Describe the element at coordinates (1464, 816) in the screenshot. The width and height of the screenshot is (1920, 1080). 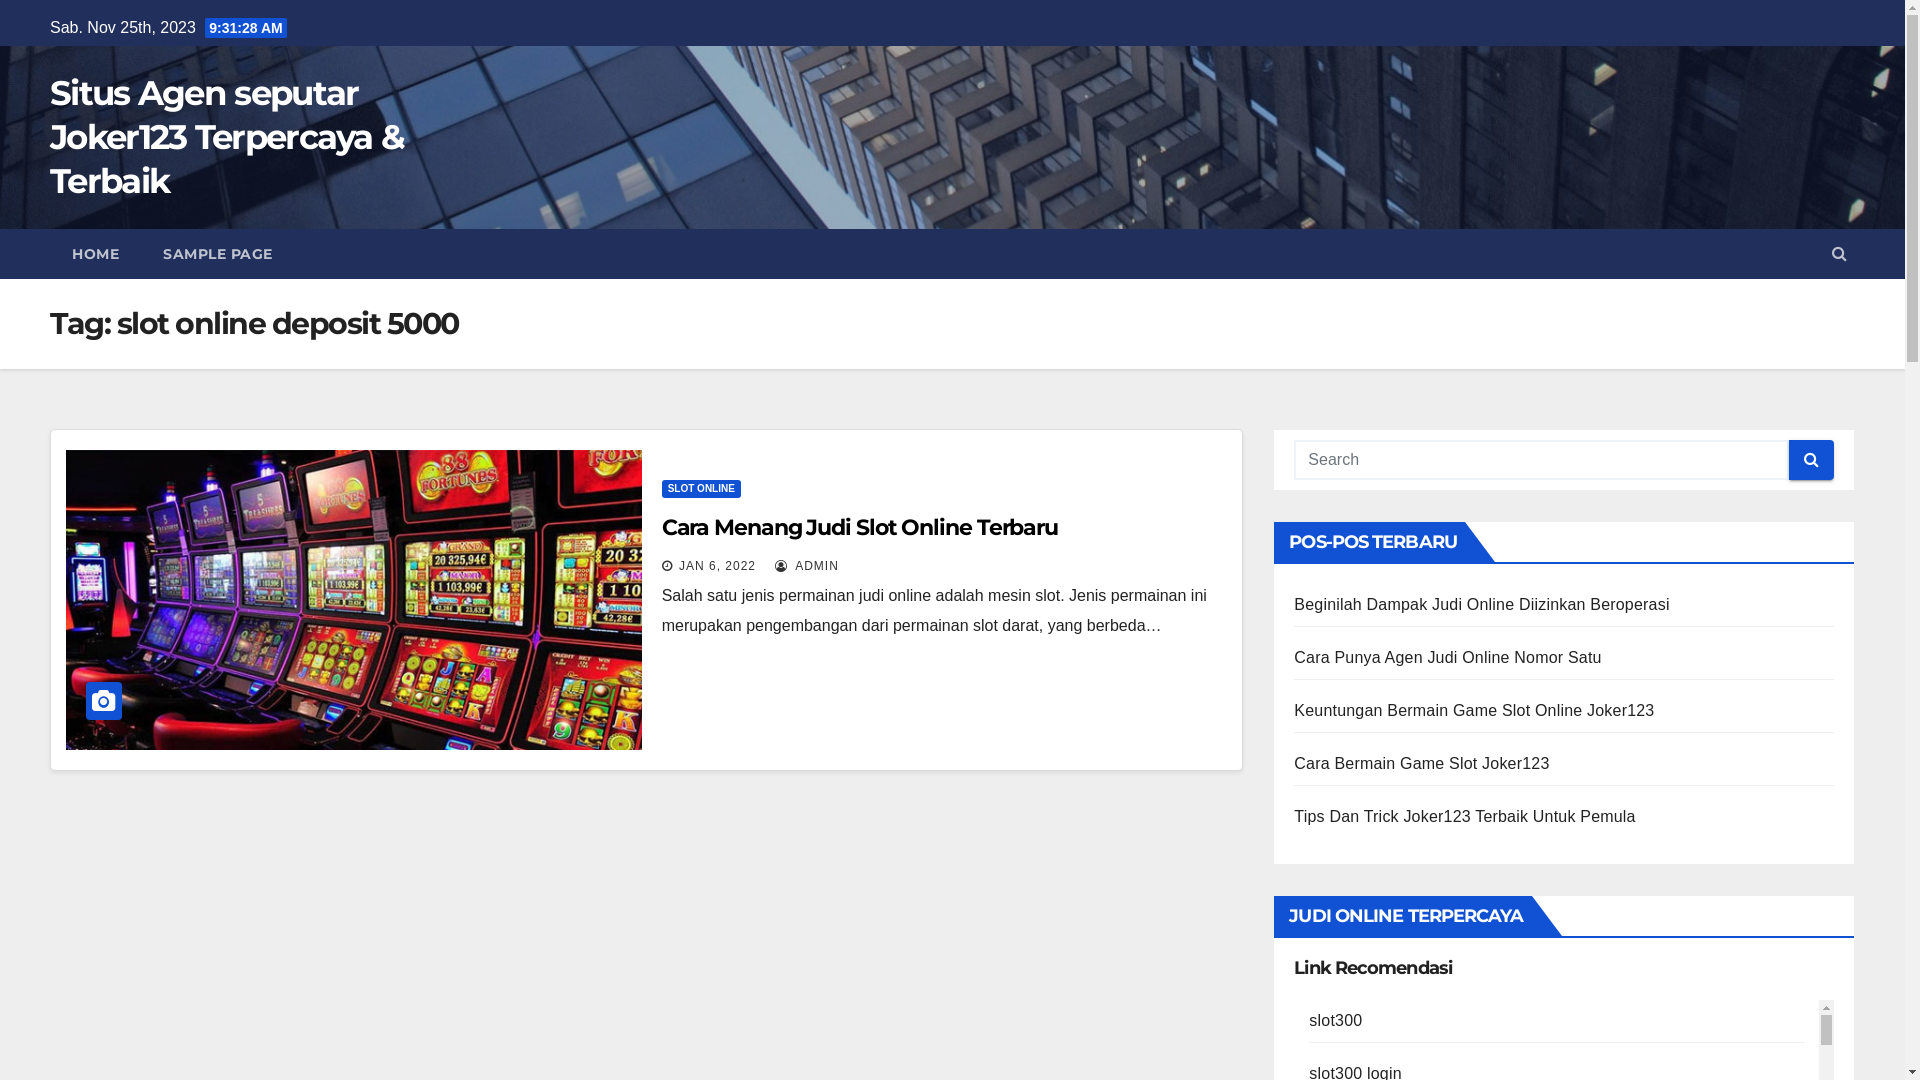
I see `Tips Dan Trick Joker123 Terbaik Untuk Pemula` at that location.